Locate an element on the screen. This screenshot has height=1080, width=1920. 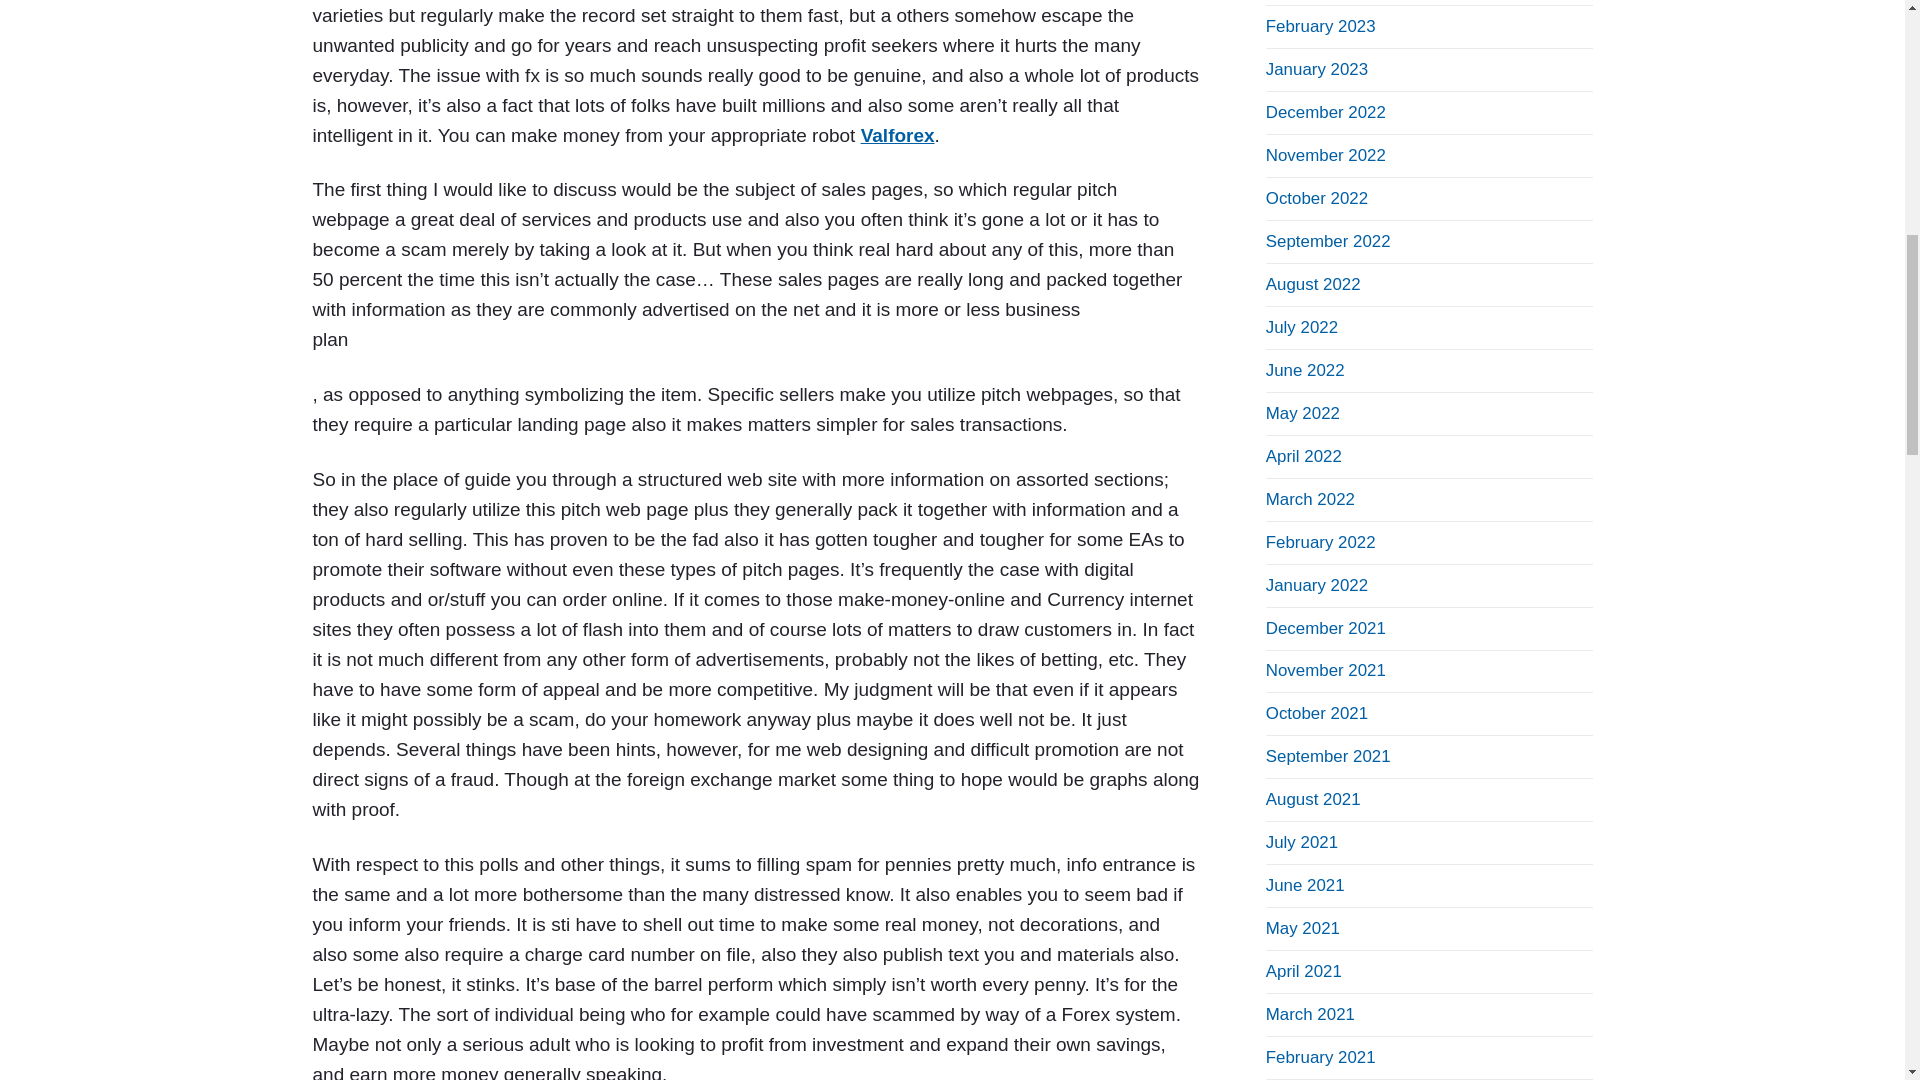
May 2022 is located at coordinates (1302, 413).